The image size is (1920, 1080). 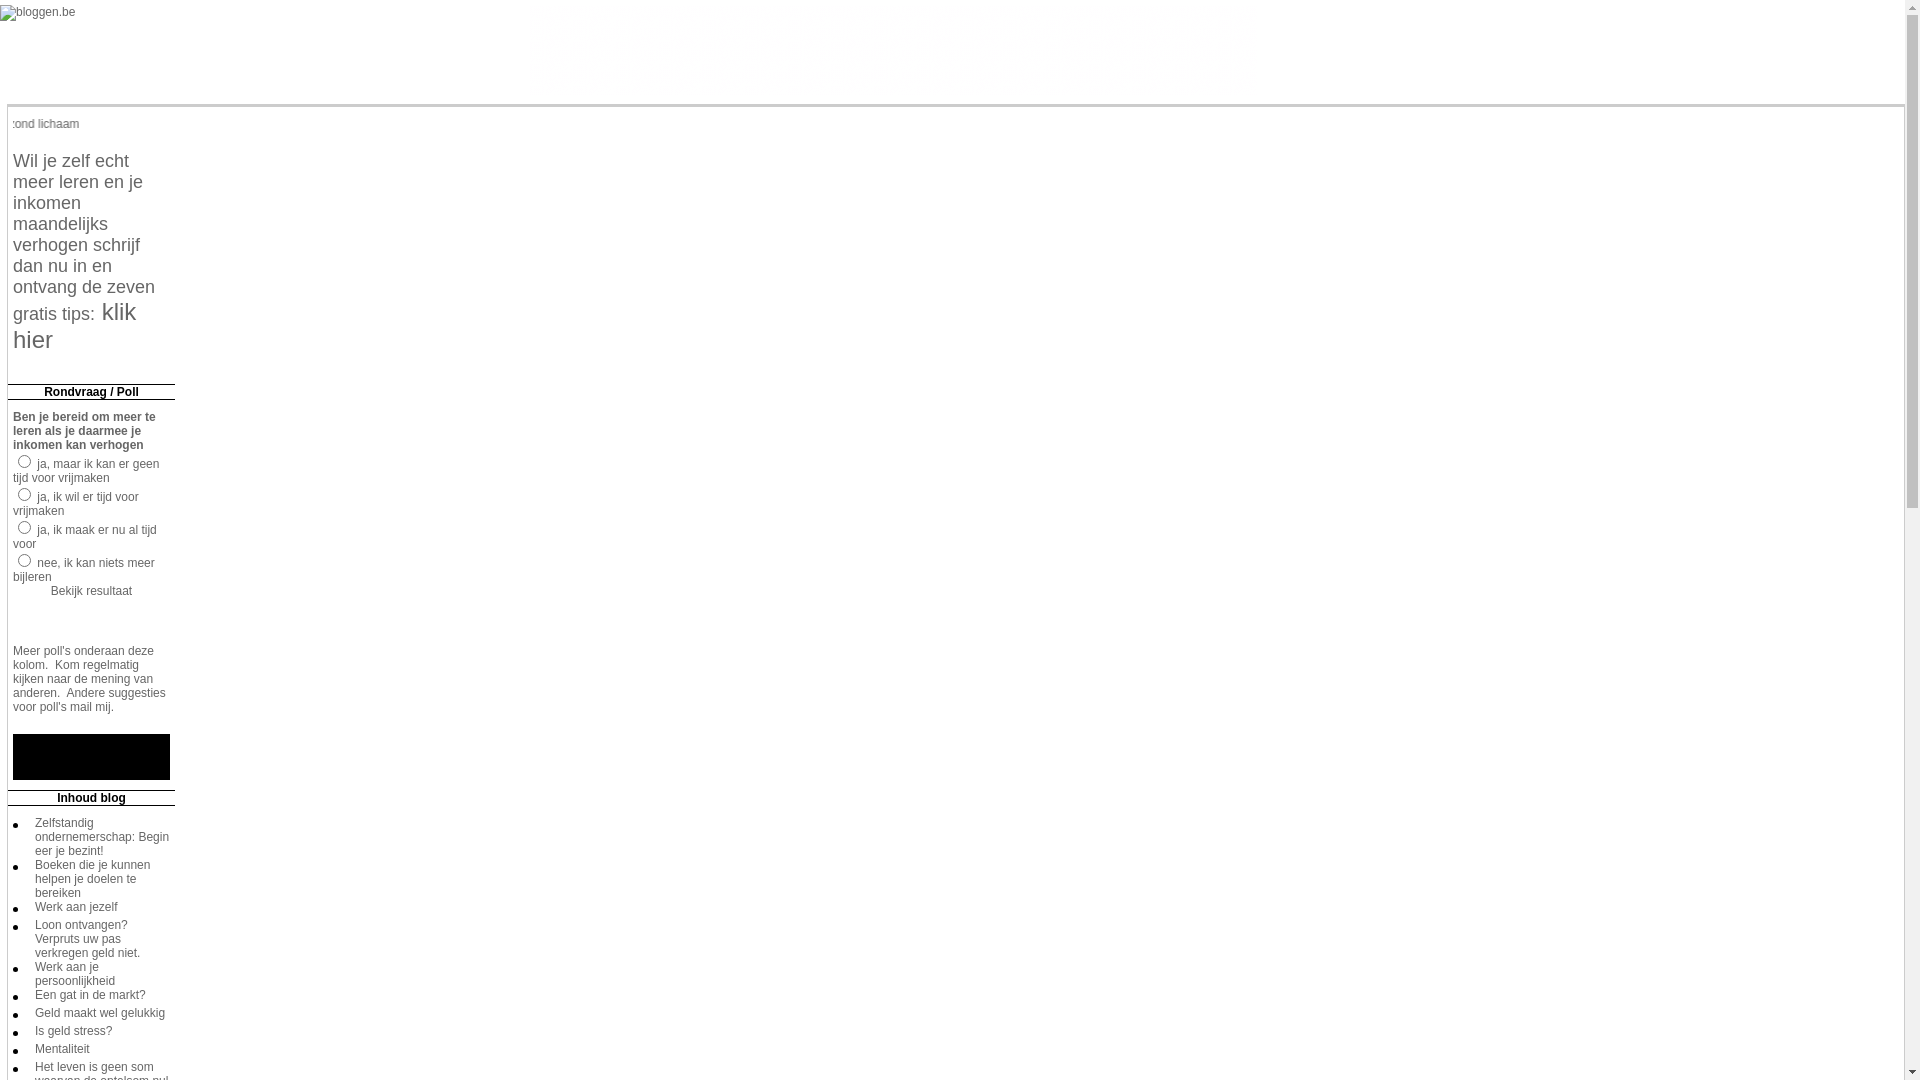 What do you see at coordinates (62, 1049) in the screenshot?
I see `Mentaliteit` at bounding box center [62, 1049].